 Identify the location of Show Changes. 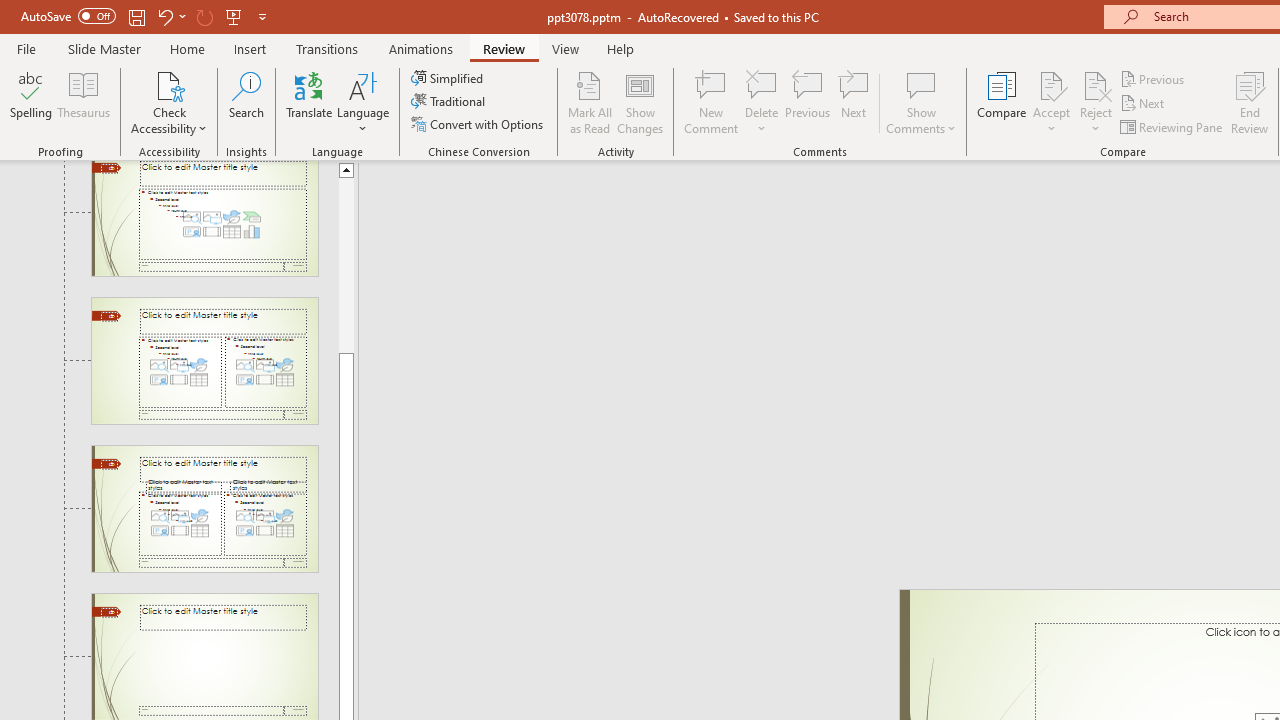
(640, 102).